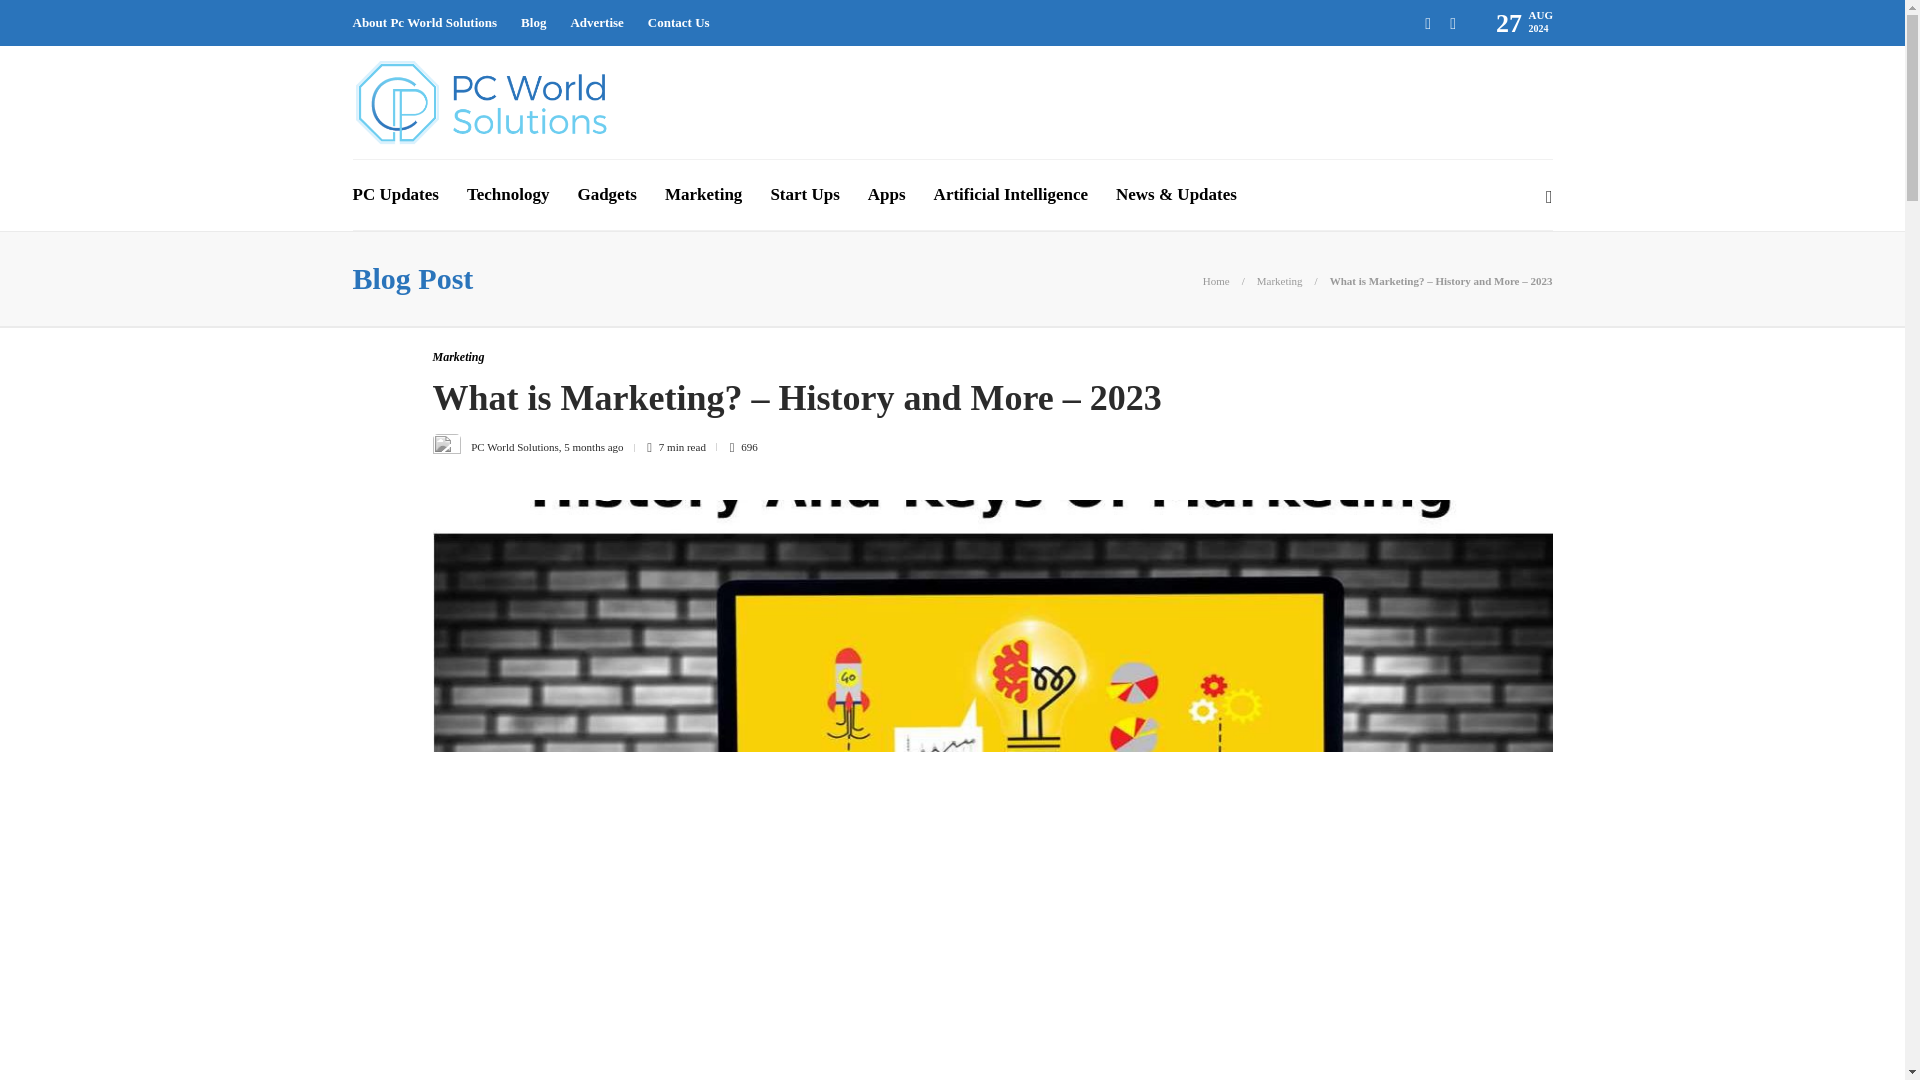 The width and height of the screenshot is (1920, 1080). I want to click on PC World Solutions, so click(514, 446).